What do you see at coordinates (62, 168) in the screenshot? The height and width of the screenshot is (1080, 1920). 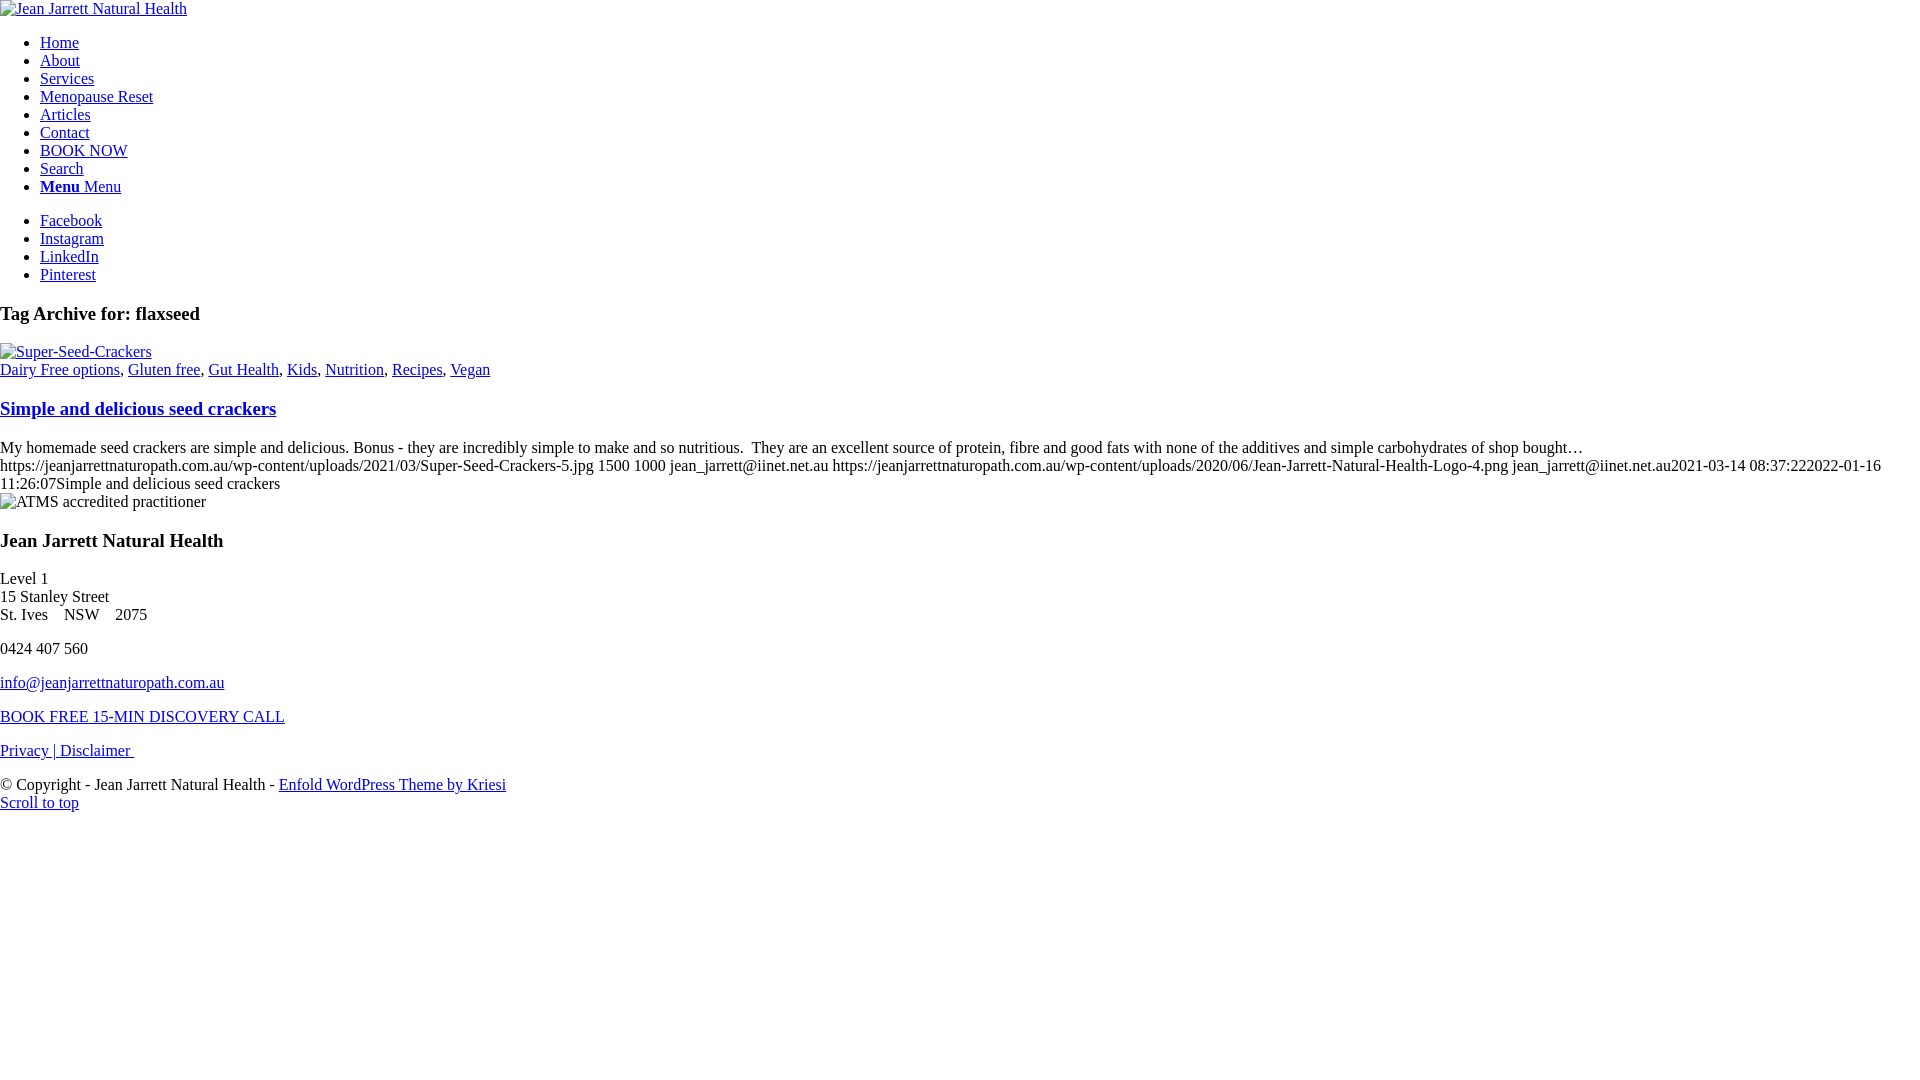 I see `Search` at bounding box center [62, 168].